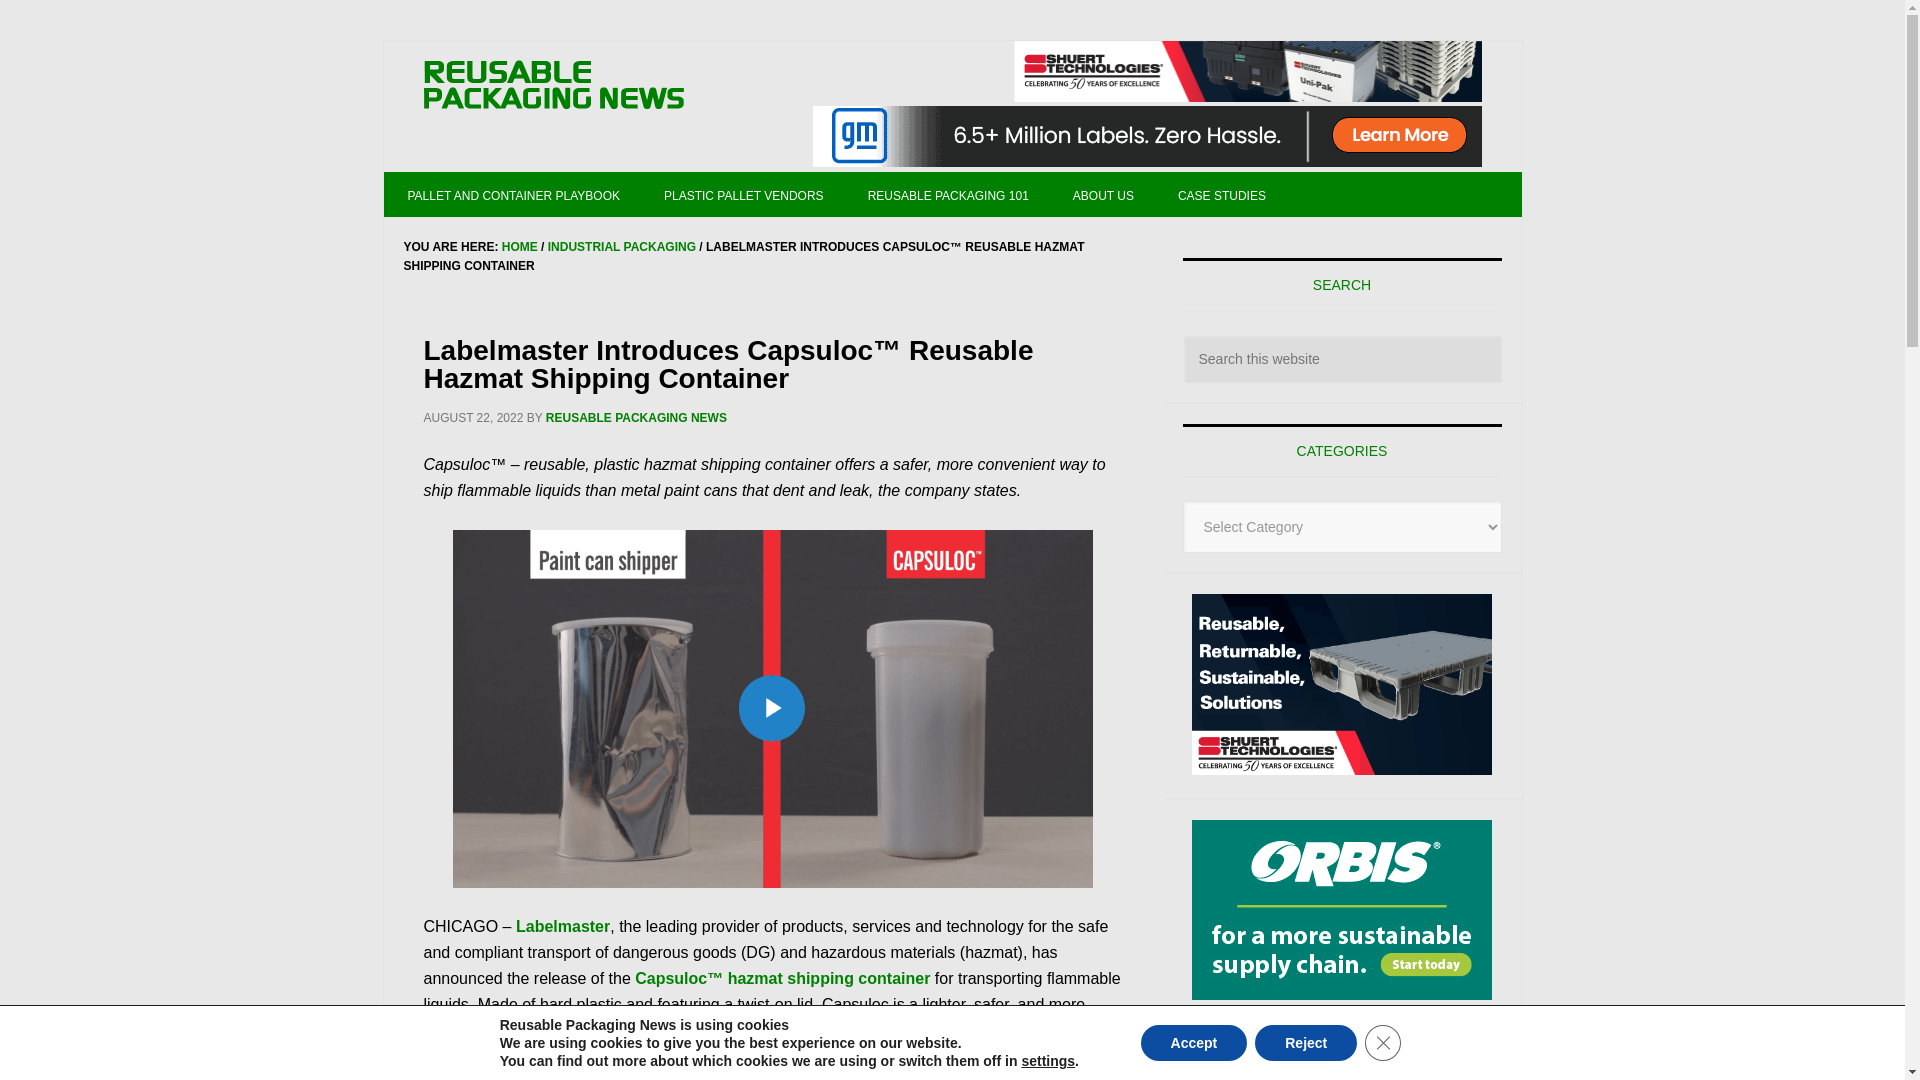  What do you see at coordinates (563, 926) in the screenshot?
I see `Labelmaster` at bounding box center [563, 926].